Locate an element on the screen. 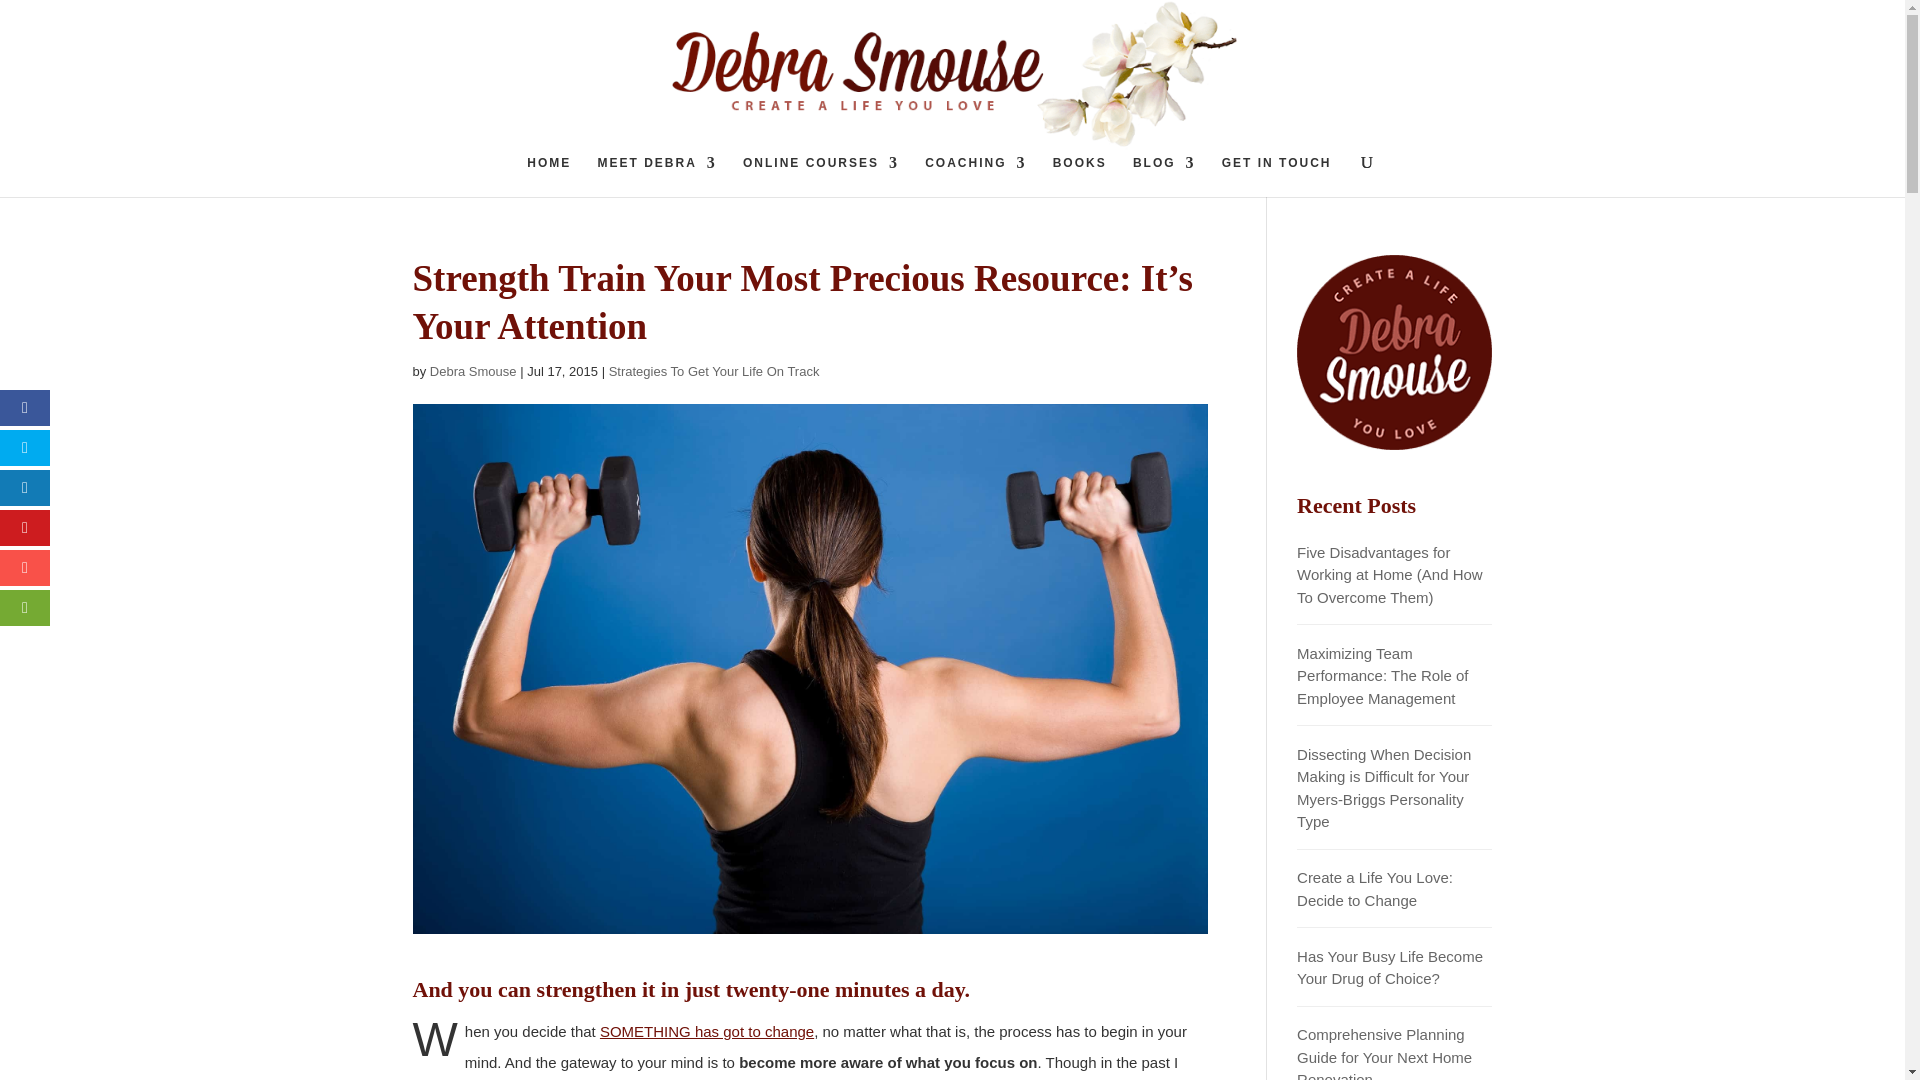 Image resolution: width=1920 pixels, height=1080 pixels. HOME is located at coordinates (548, 176).